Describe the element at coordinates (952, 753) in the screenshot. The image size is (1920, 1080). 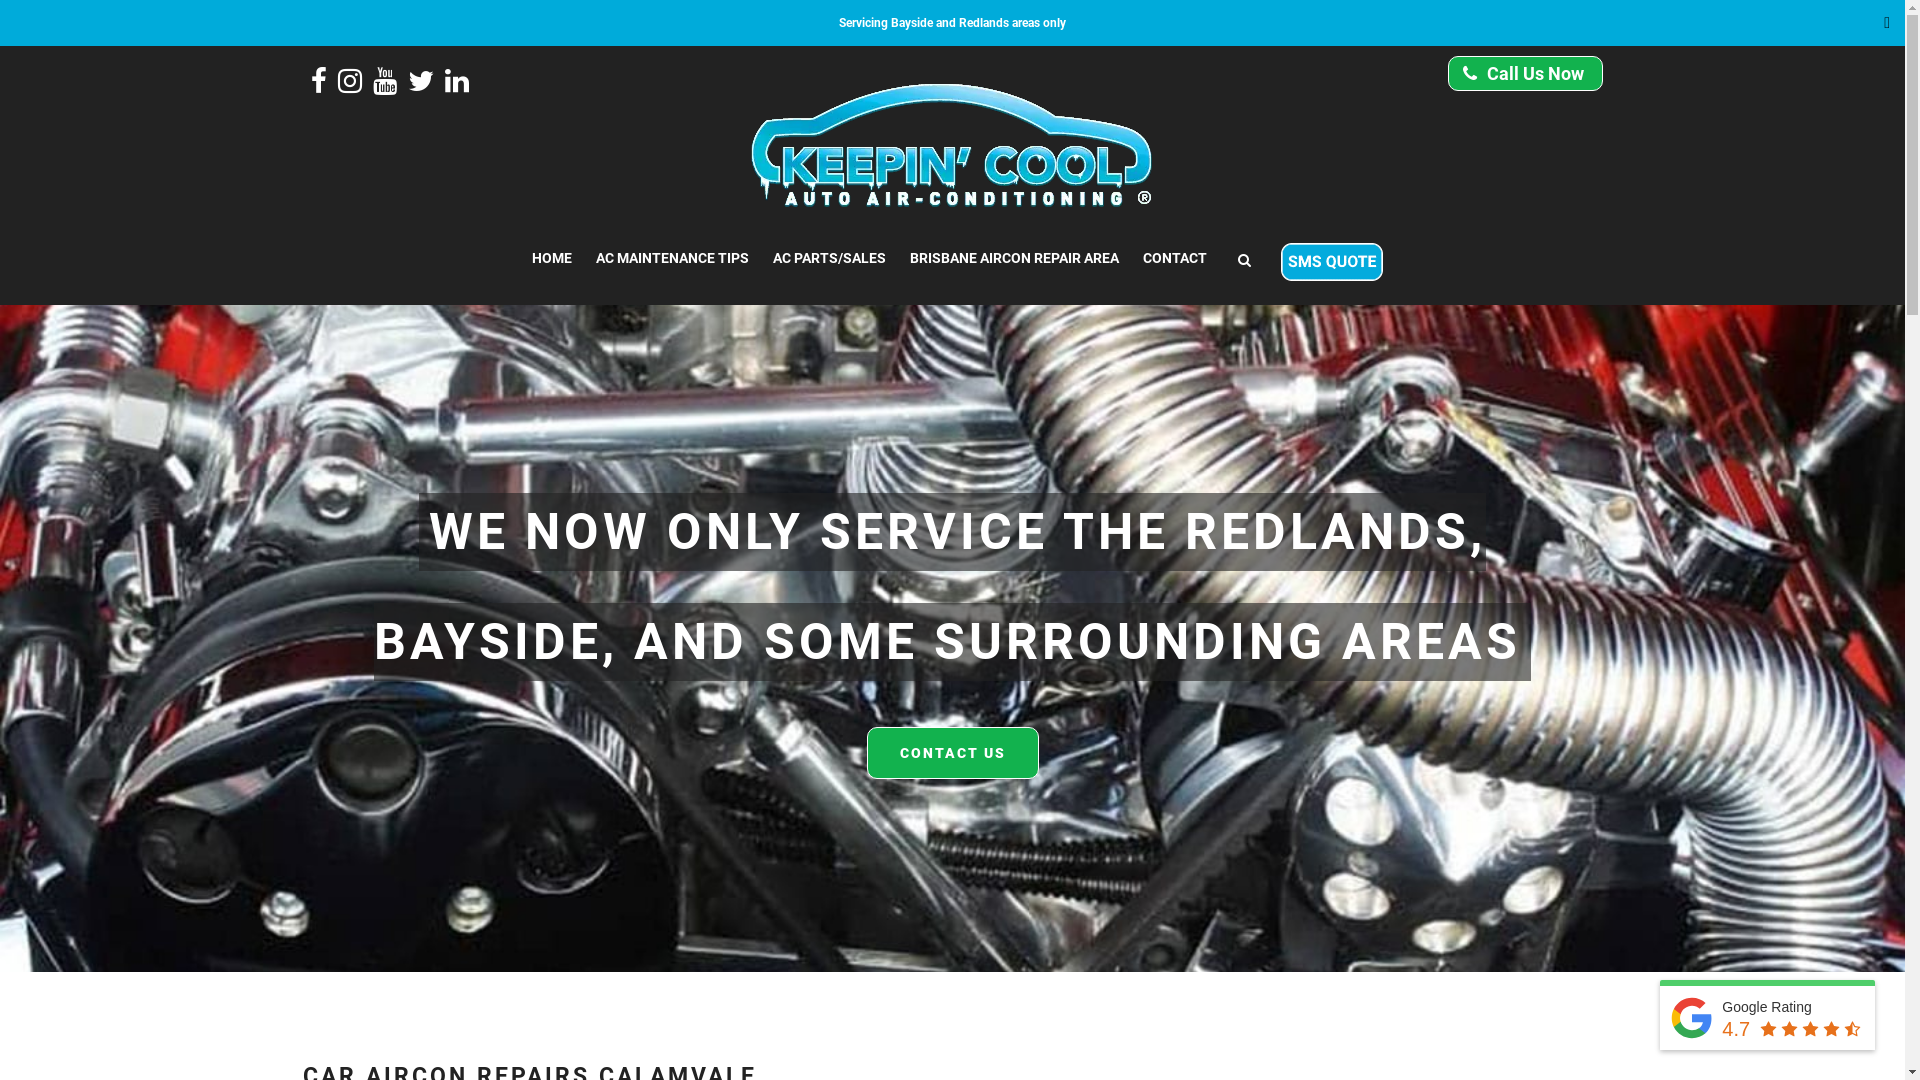
I see `CONTACT US` at that location.